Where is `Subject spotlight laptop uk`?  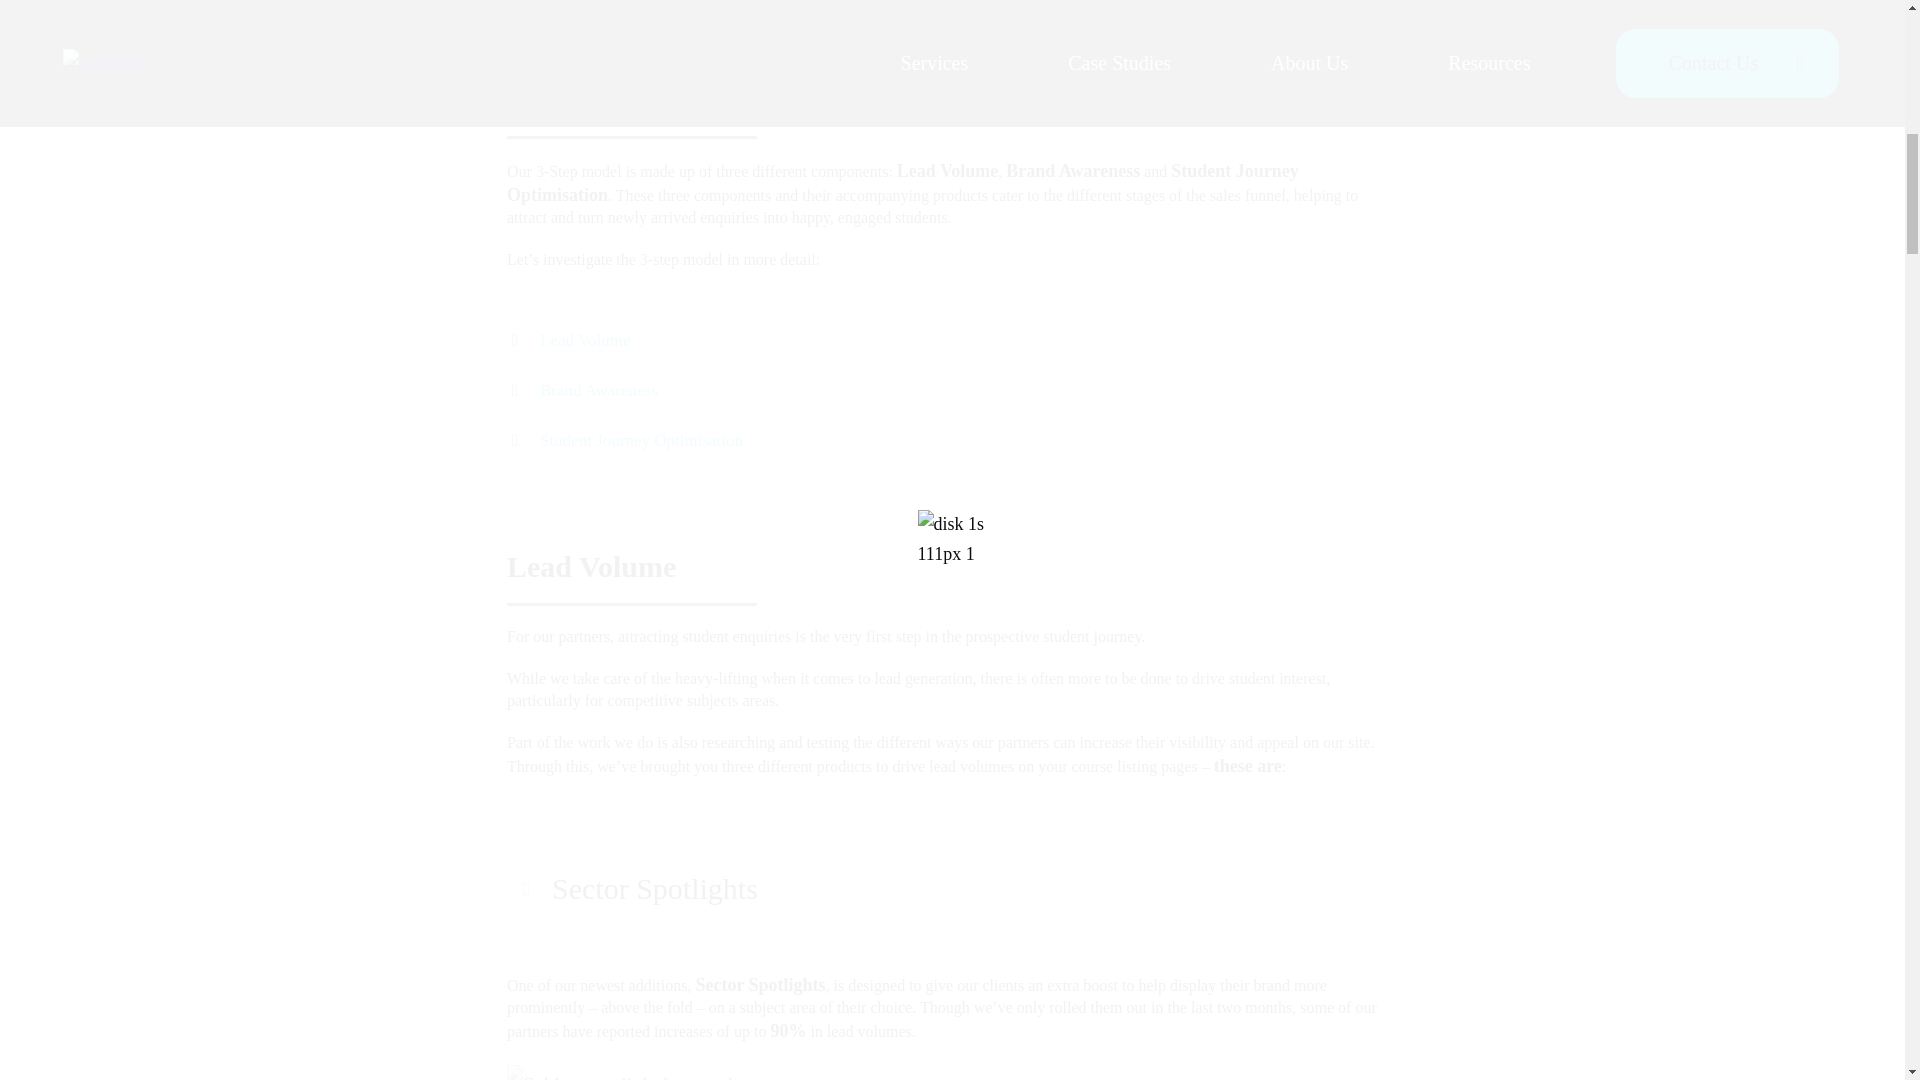
Subject spotlight laptop uk is located at coordinates (622, 1072).